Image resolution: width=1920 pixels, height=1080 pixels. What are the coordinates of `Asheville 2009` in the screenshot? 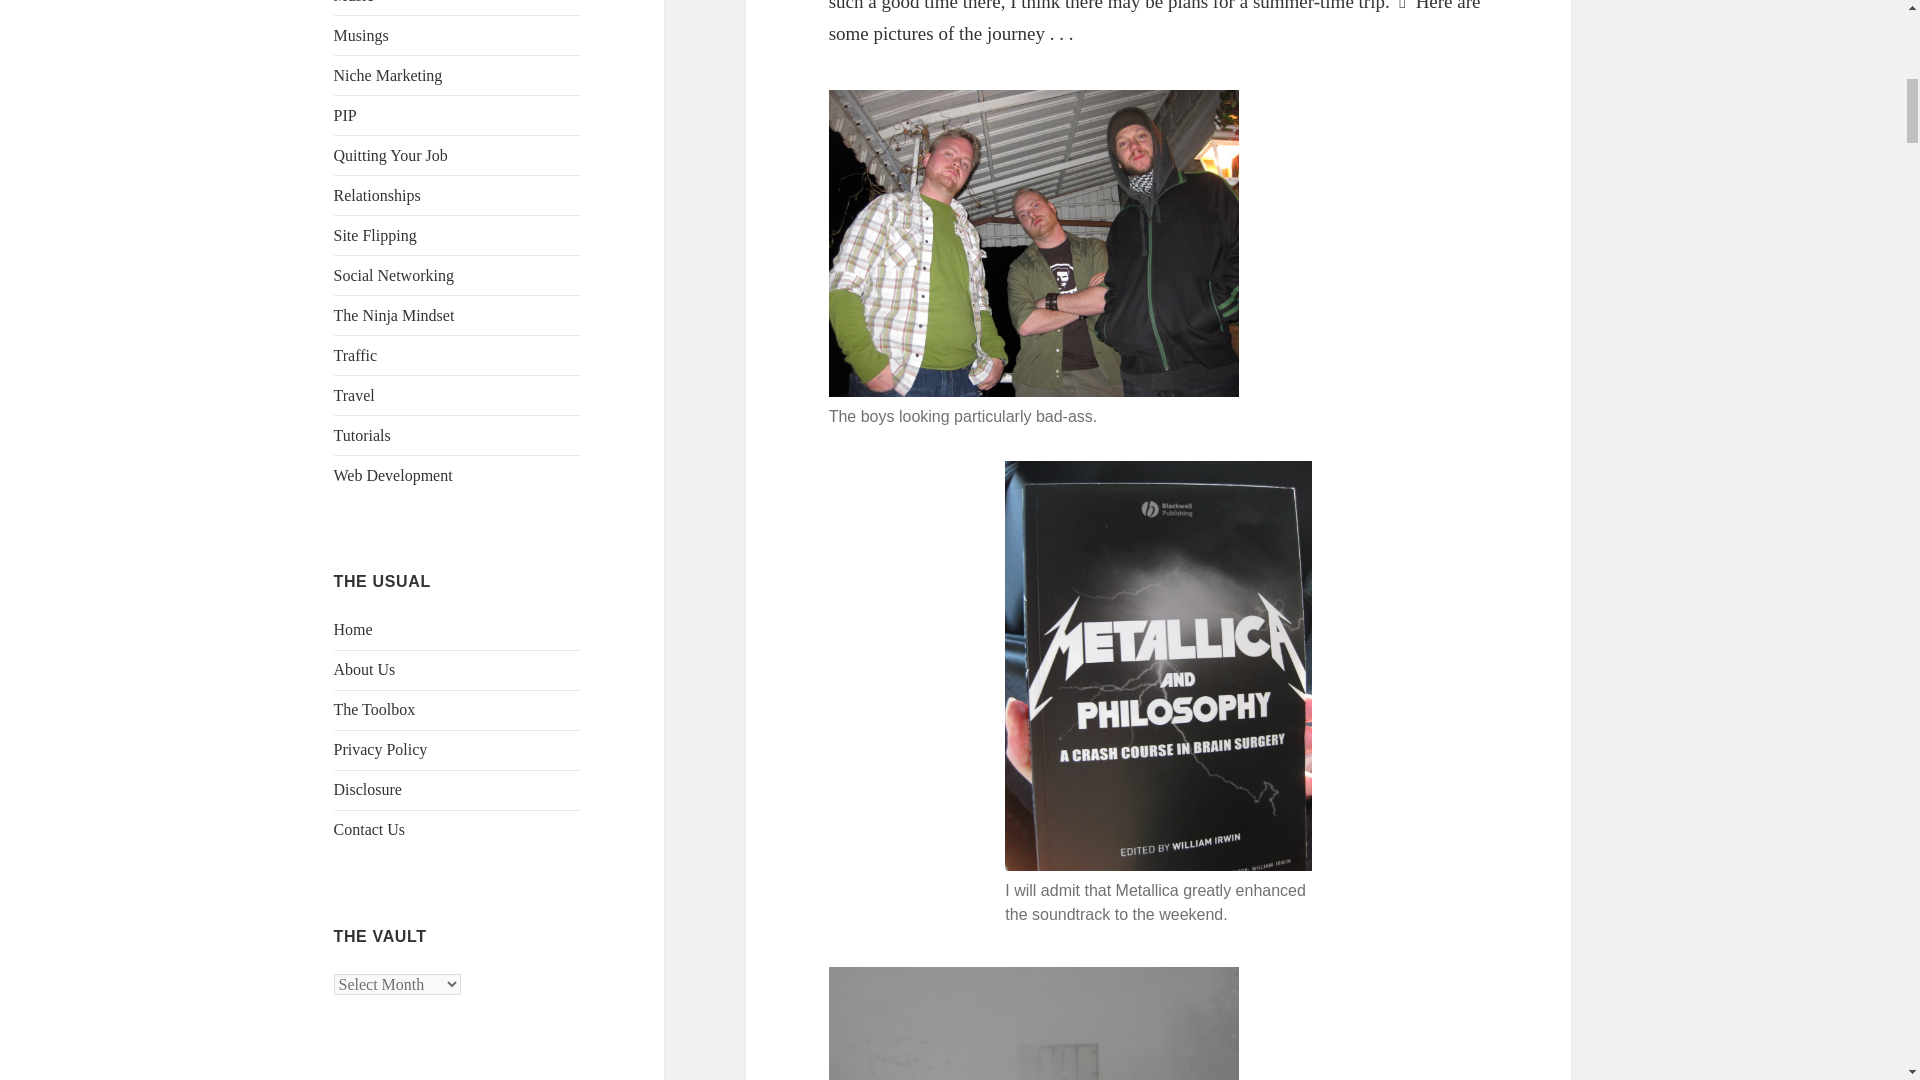 It's located at (1034, 1023).